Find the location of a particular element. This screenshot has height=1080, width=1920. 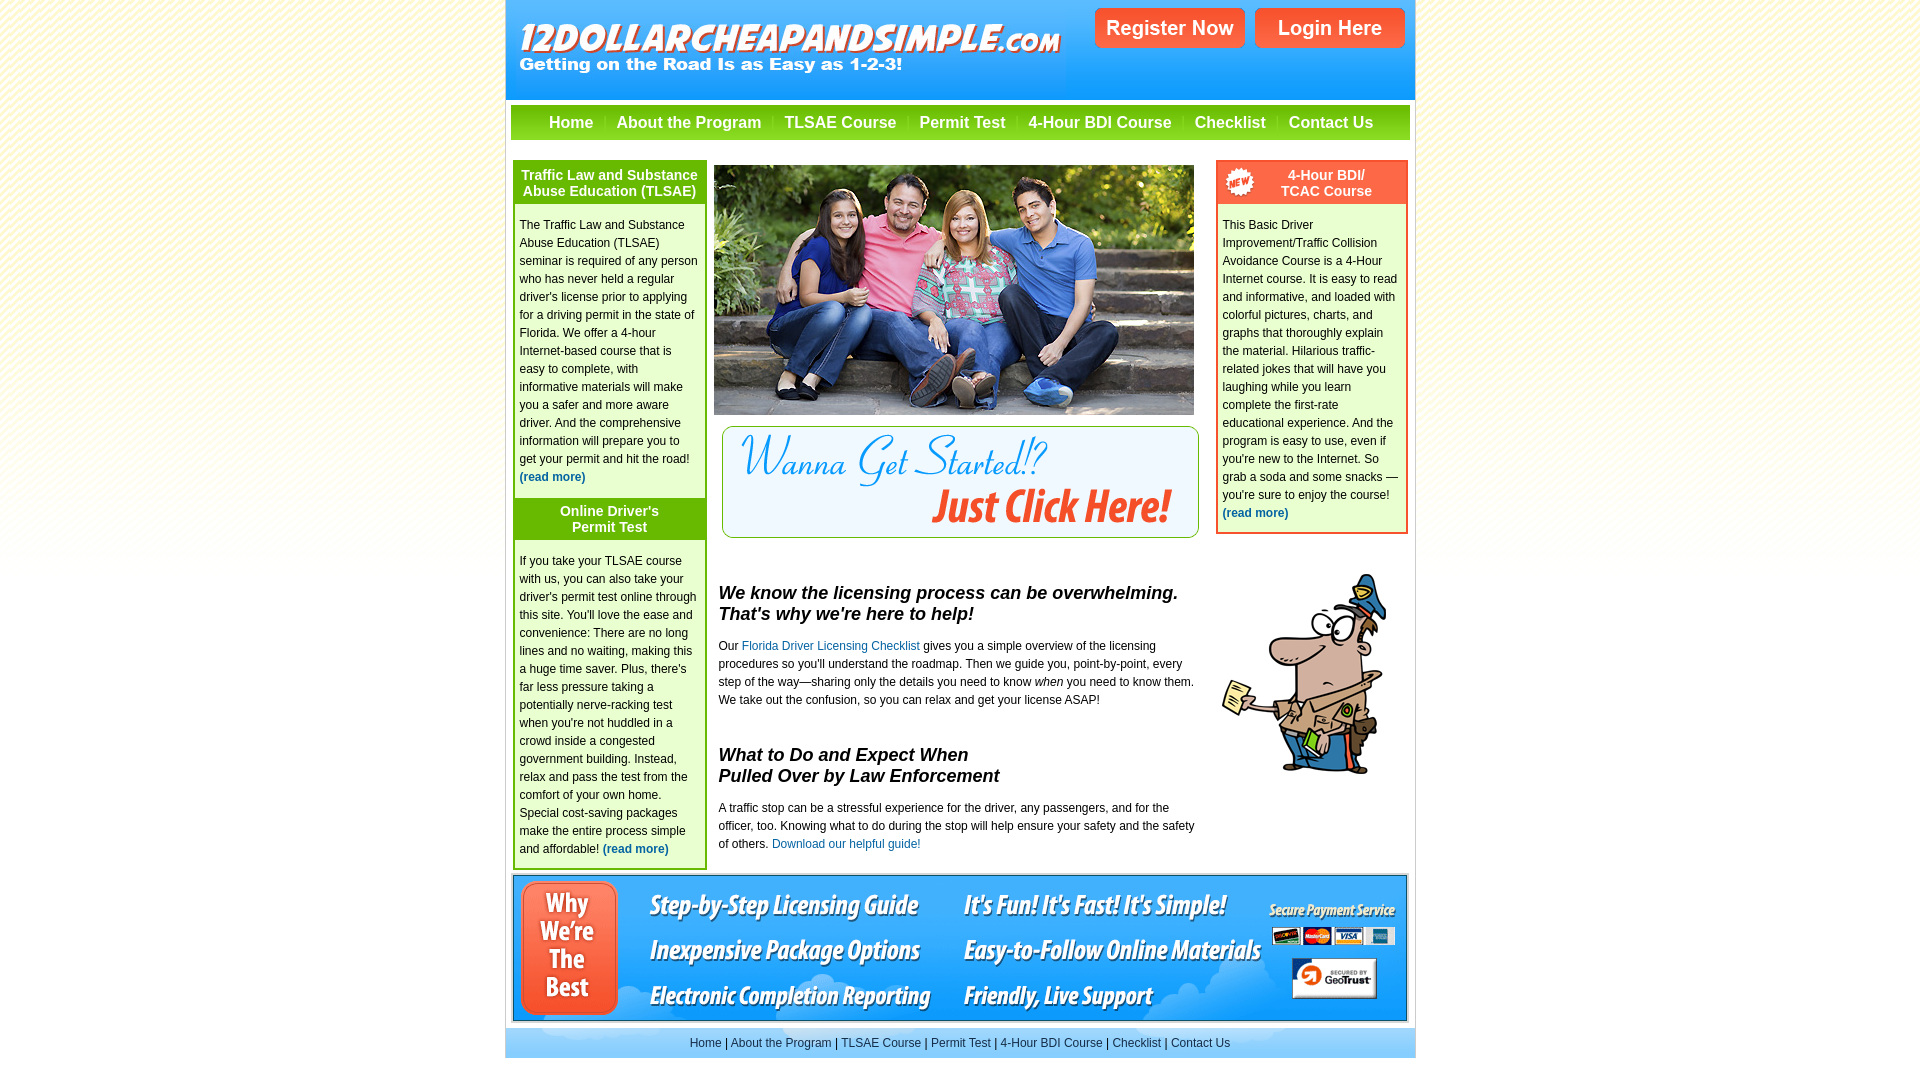

About the Program is located at coordinates (690, 122).